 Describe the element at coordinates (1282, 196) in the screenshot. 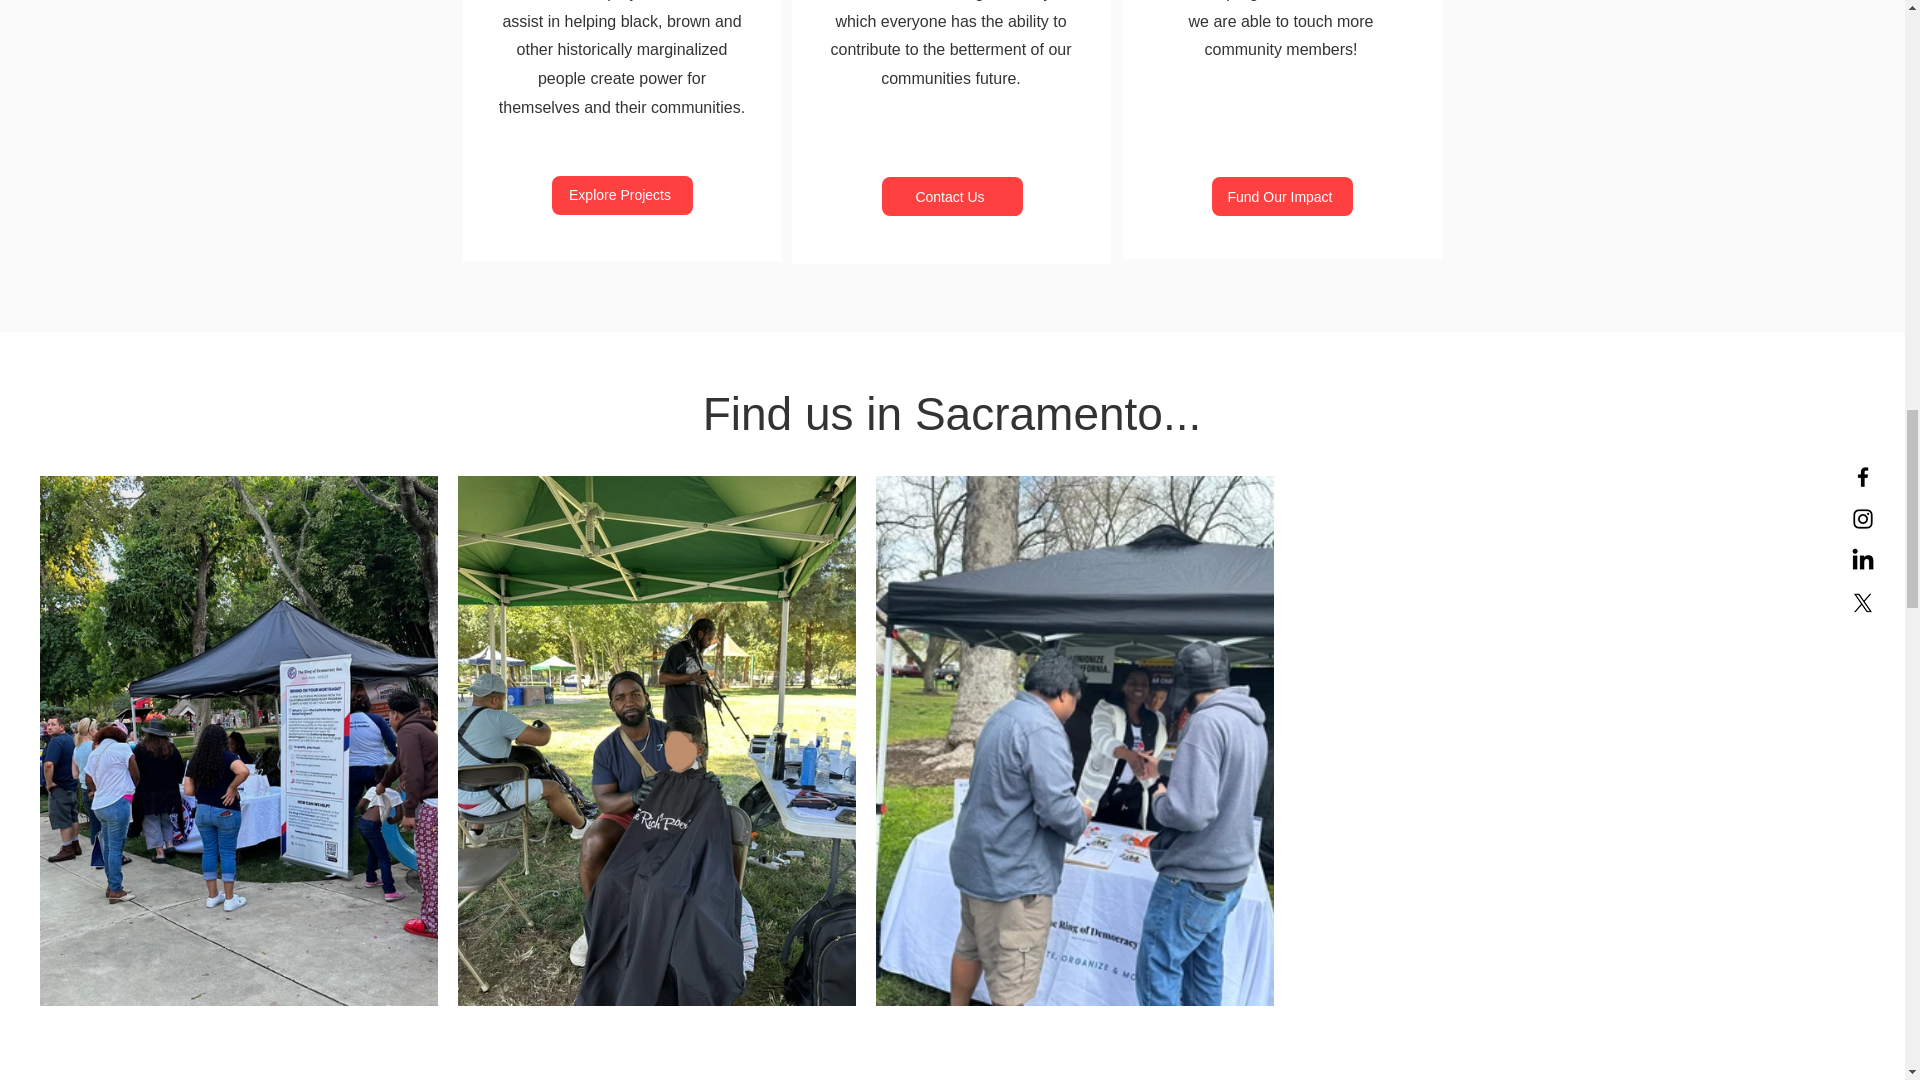

I see `Fund Our Impact` at that location.